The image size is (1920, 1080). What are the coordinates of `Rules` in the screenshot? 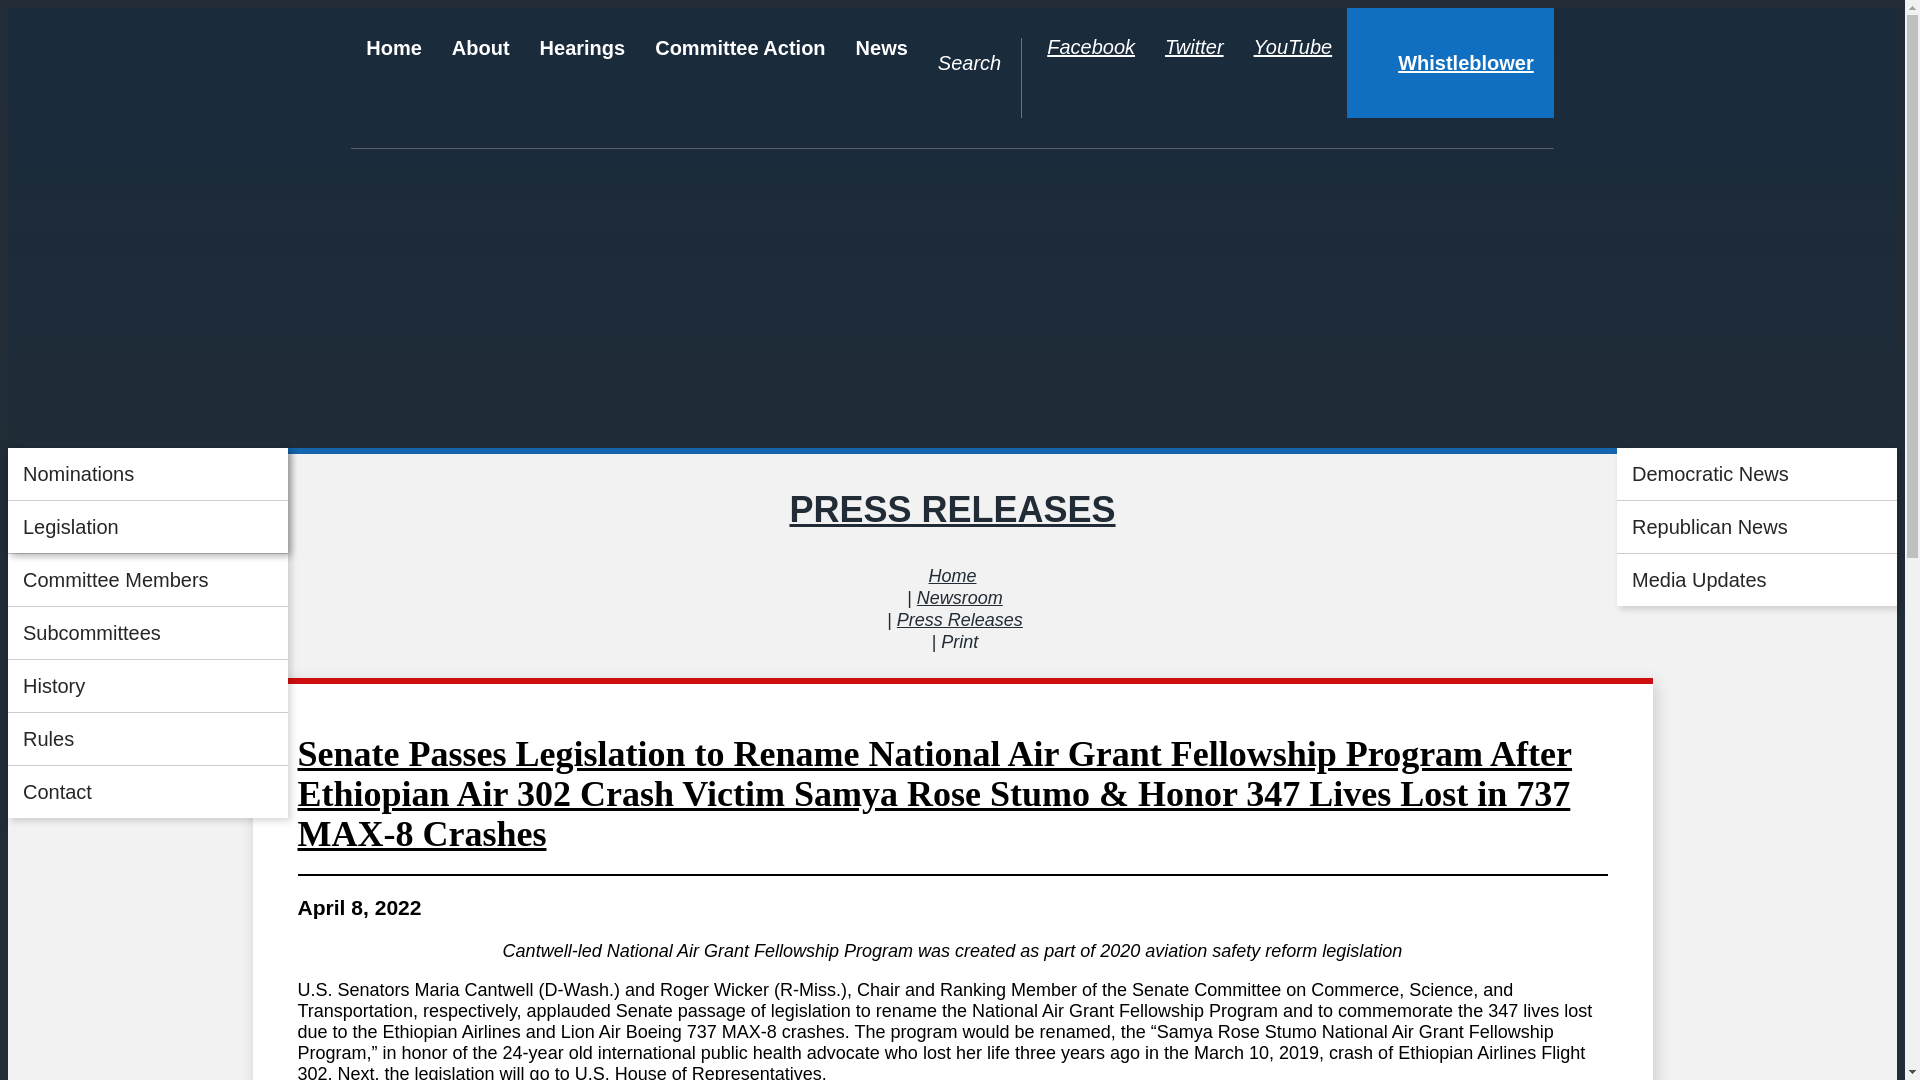 It's located at (148, 738).